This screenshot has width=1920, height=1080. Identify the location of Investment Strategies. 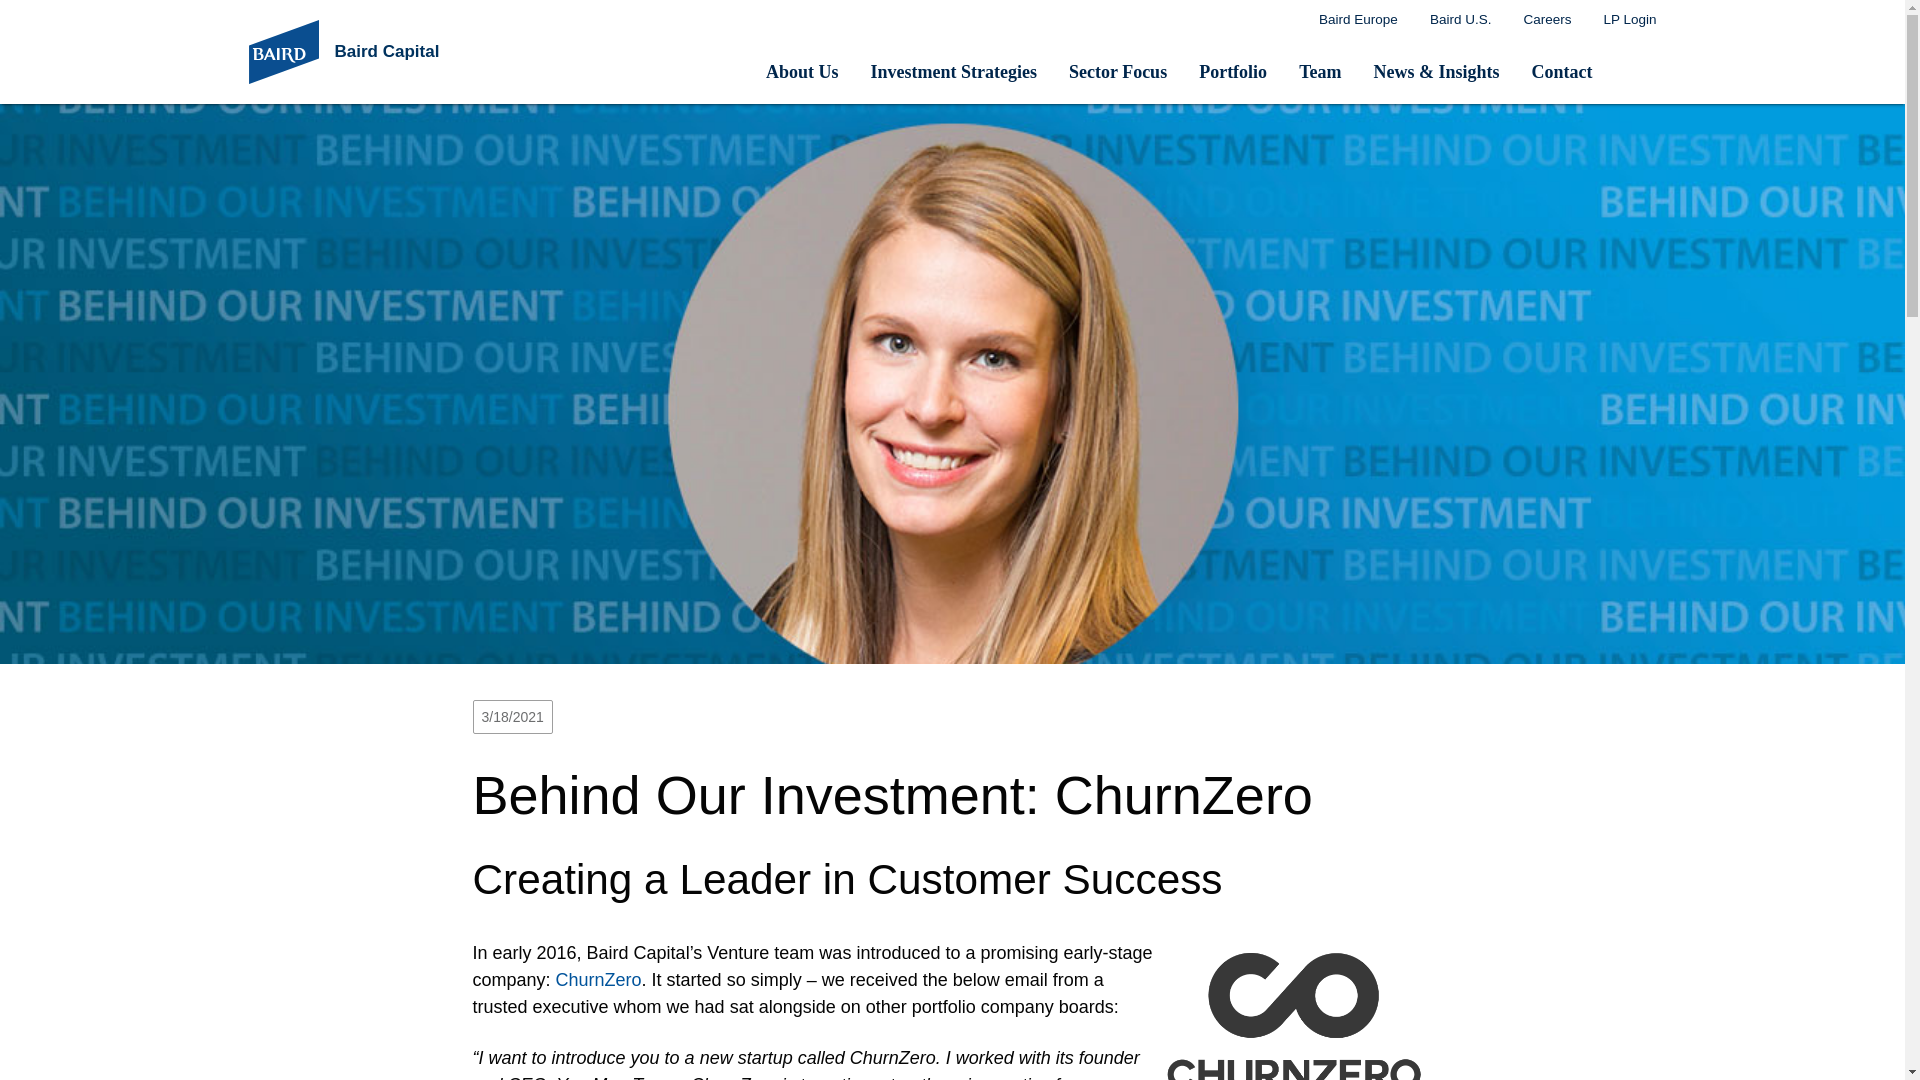
(953, 71).